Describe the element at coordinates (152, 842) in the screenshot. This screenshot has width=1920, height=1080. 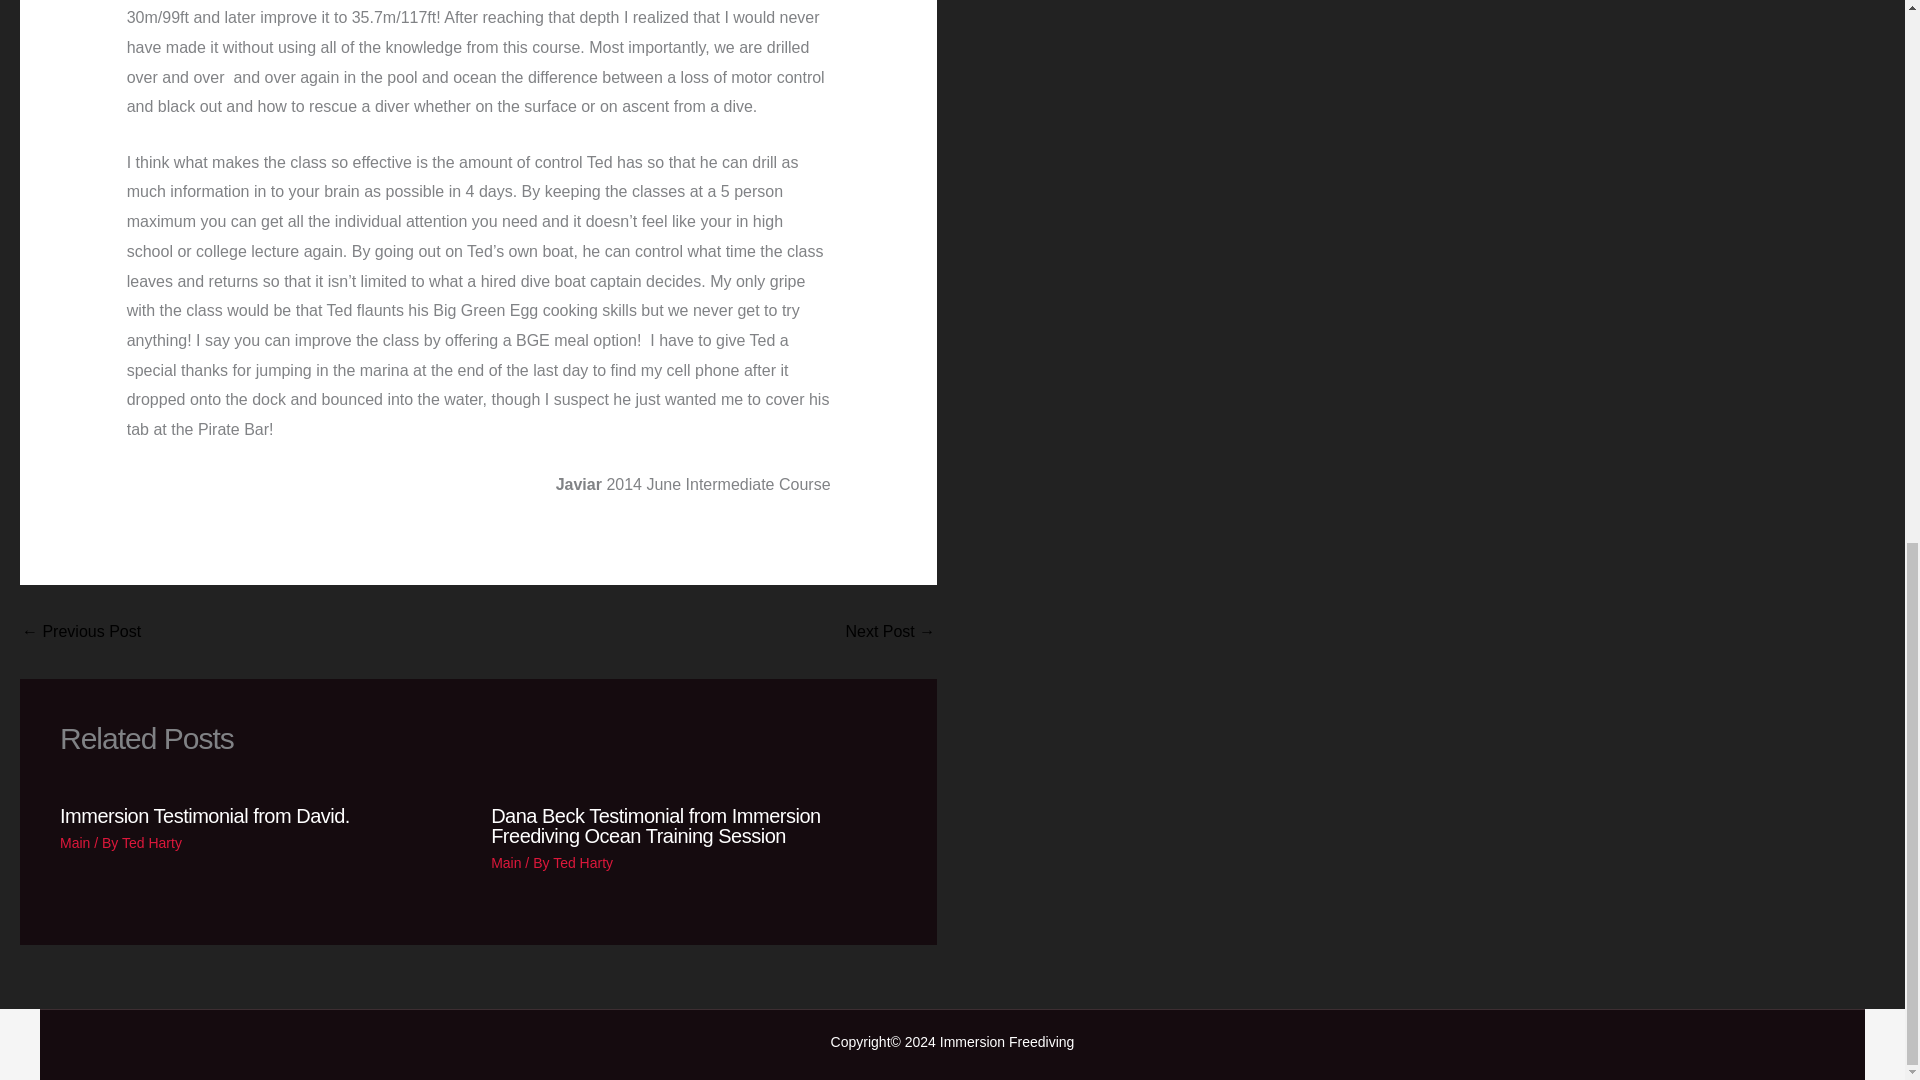
I see `Ted Harty` at that location.